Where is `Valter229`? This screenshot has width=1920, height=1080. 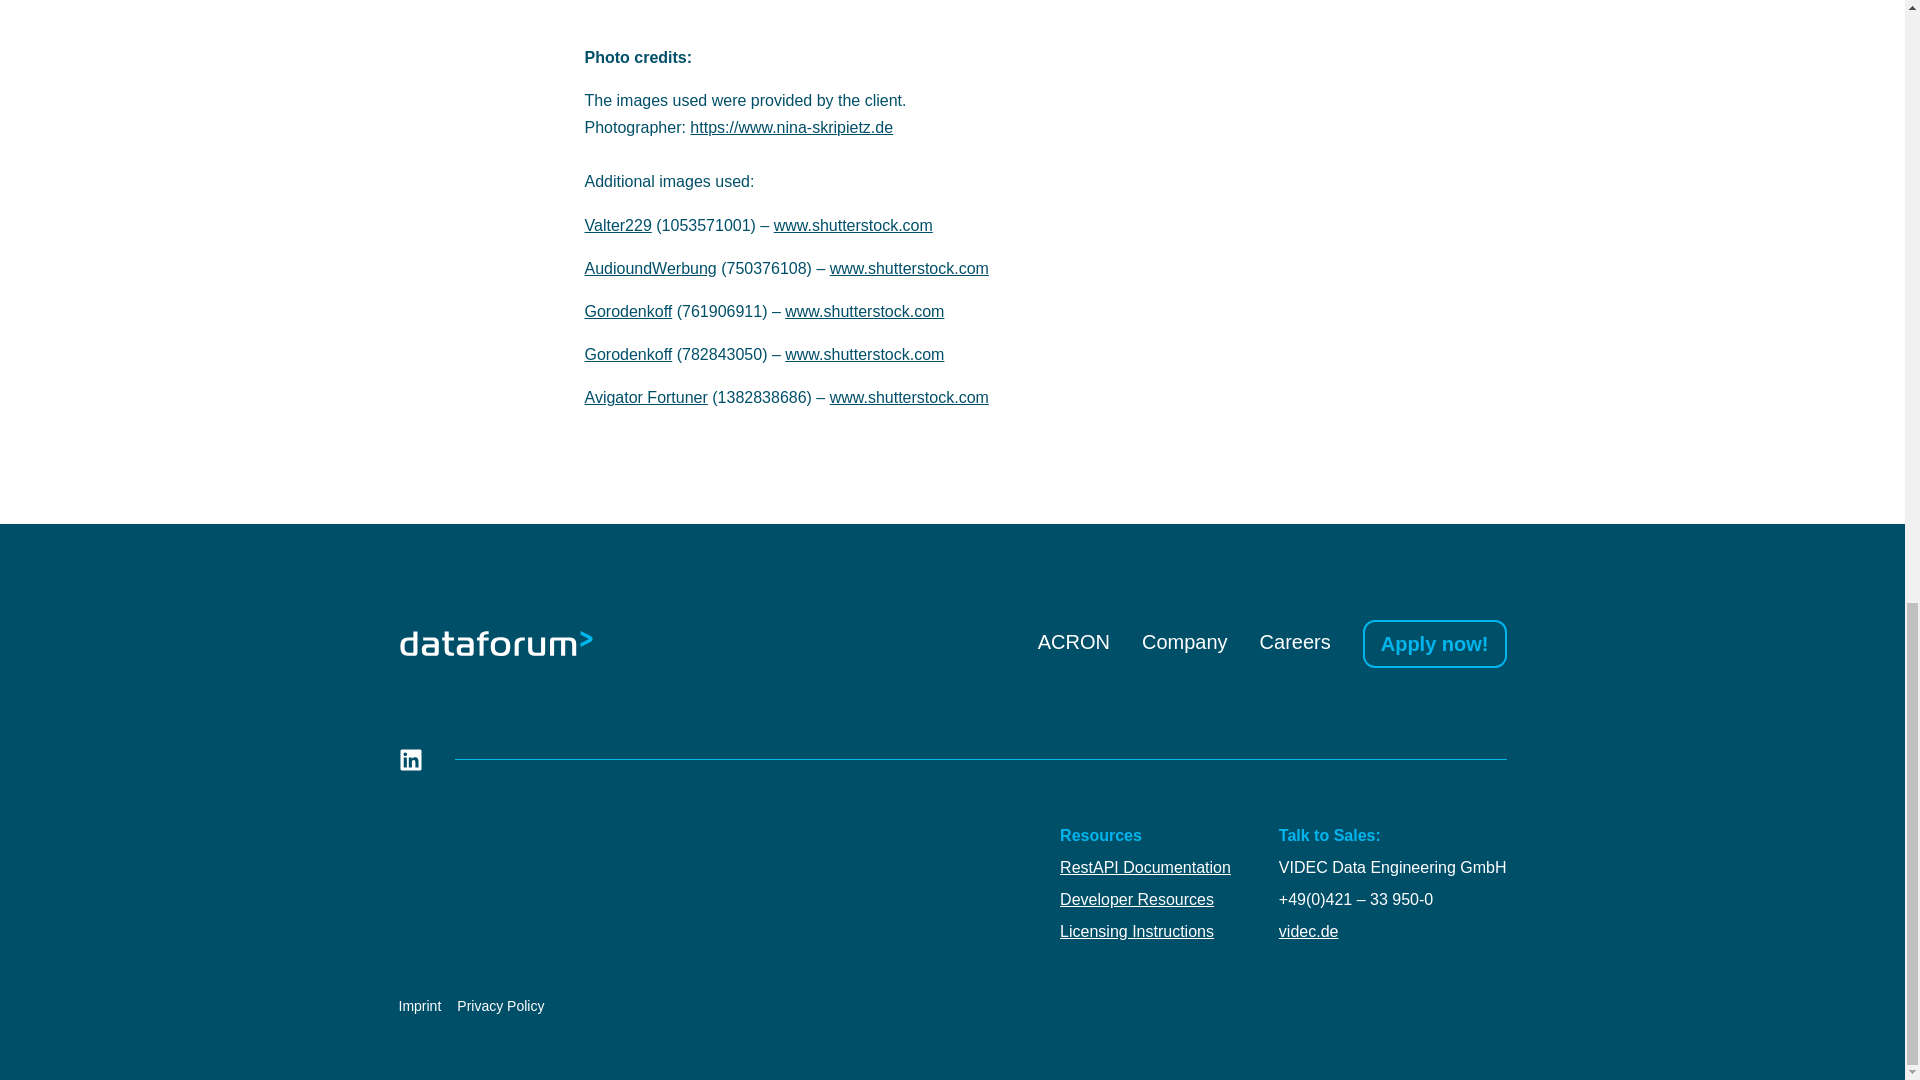 Valter229 is located at coordinates (616, 226).